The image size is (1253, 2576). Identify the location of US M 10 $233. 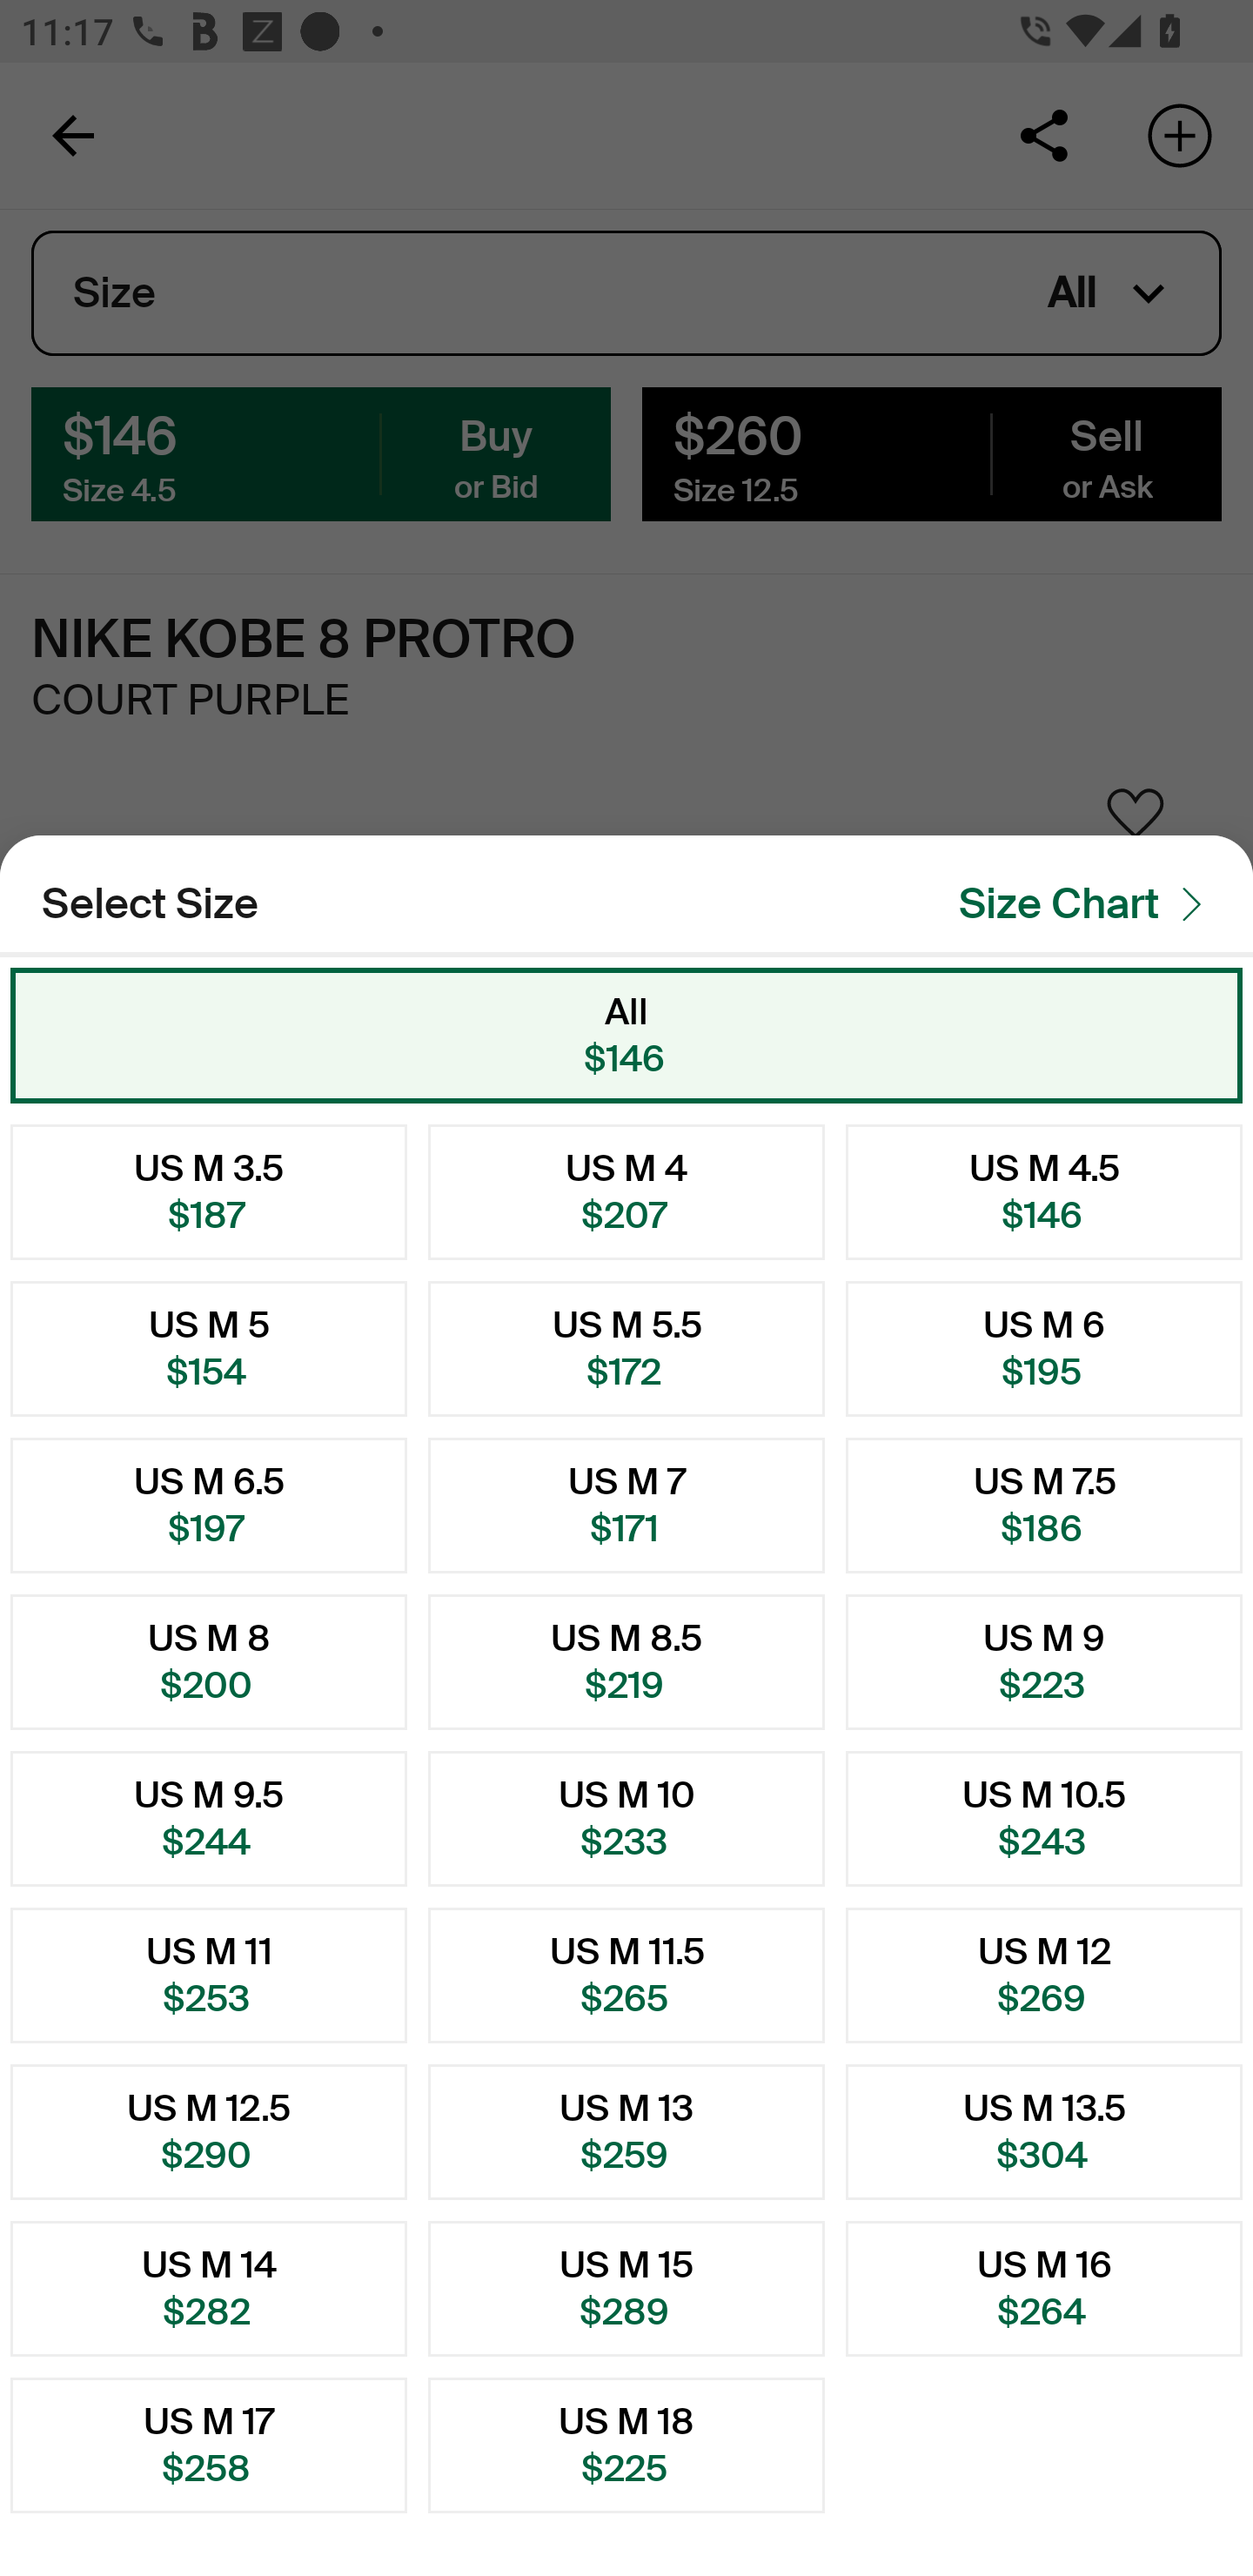
(626, 1818).